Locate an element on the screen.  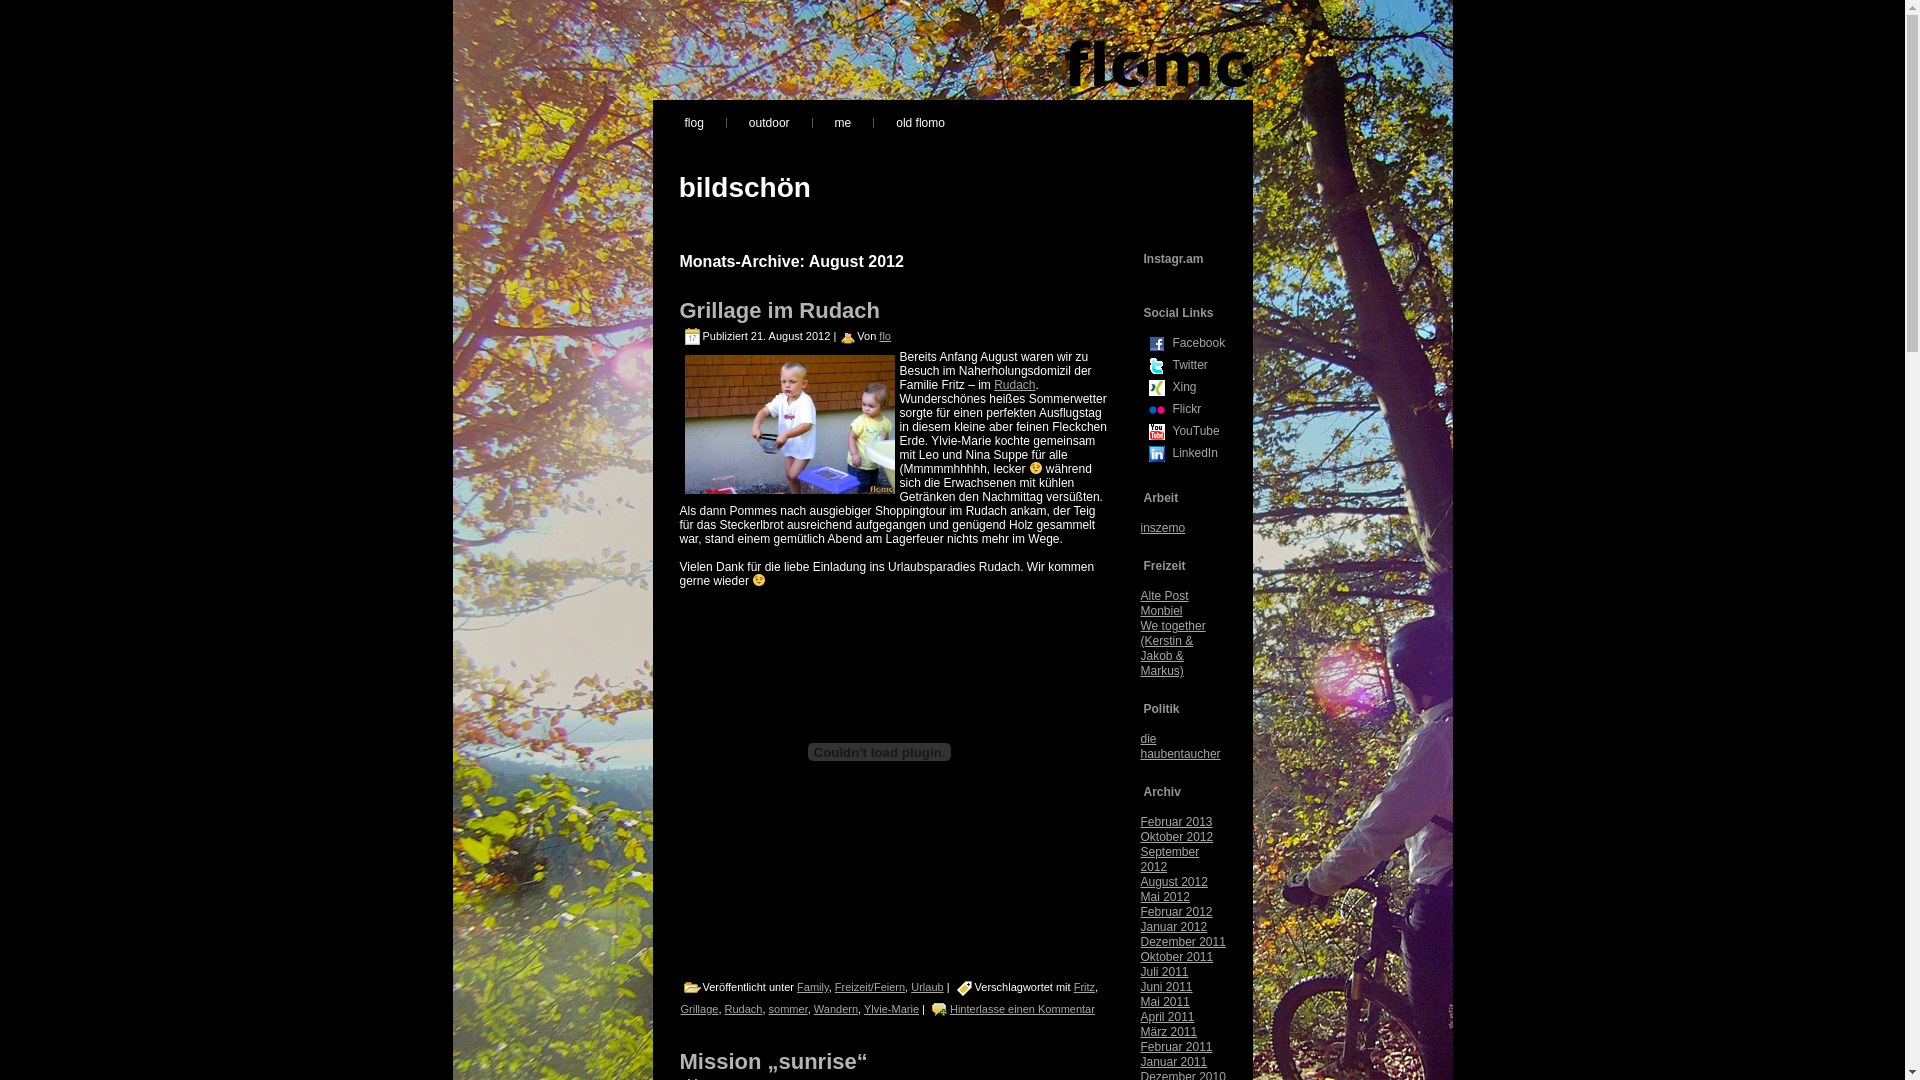
Flickr is located at coordinates (1198, 409).